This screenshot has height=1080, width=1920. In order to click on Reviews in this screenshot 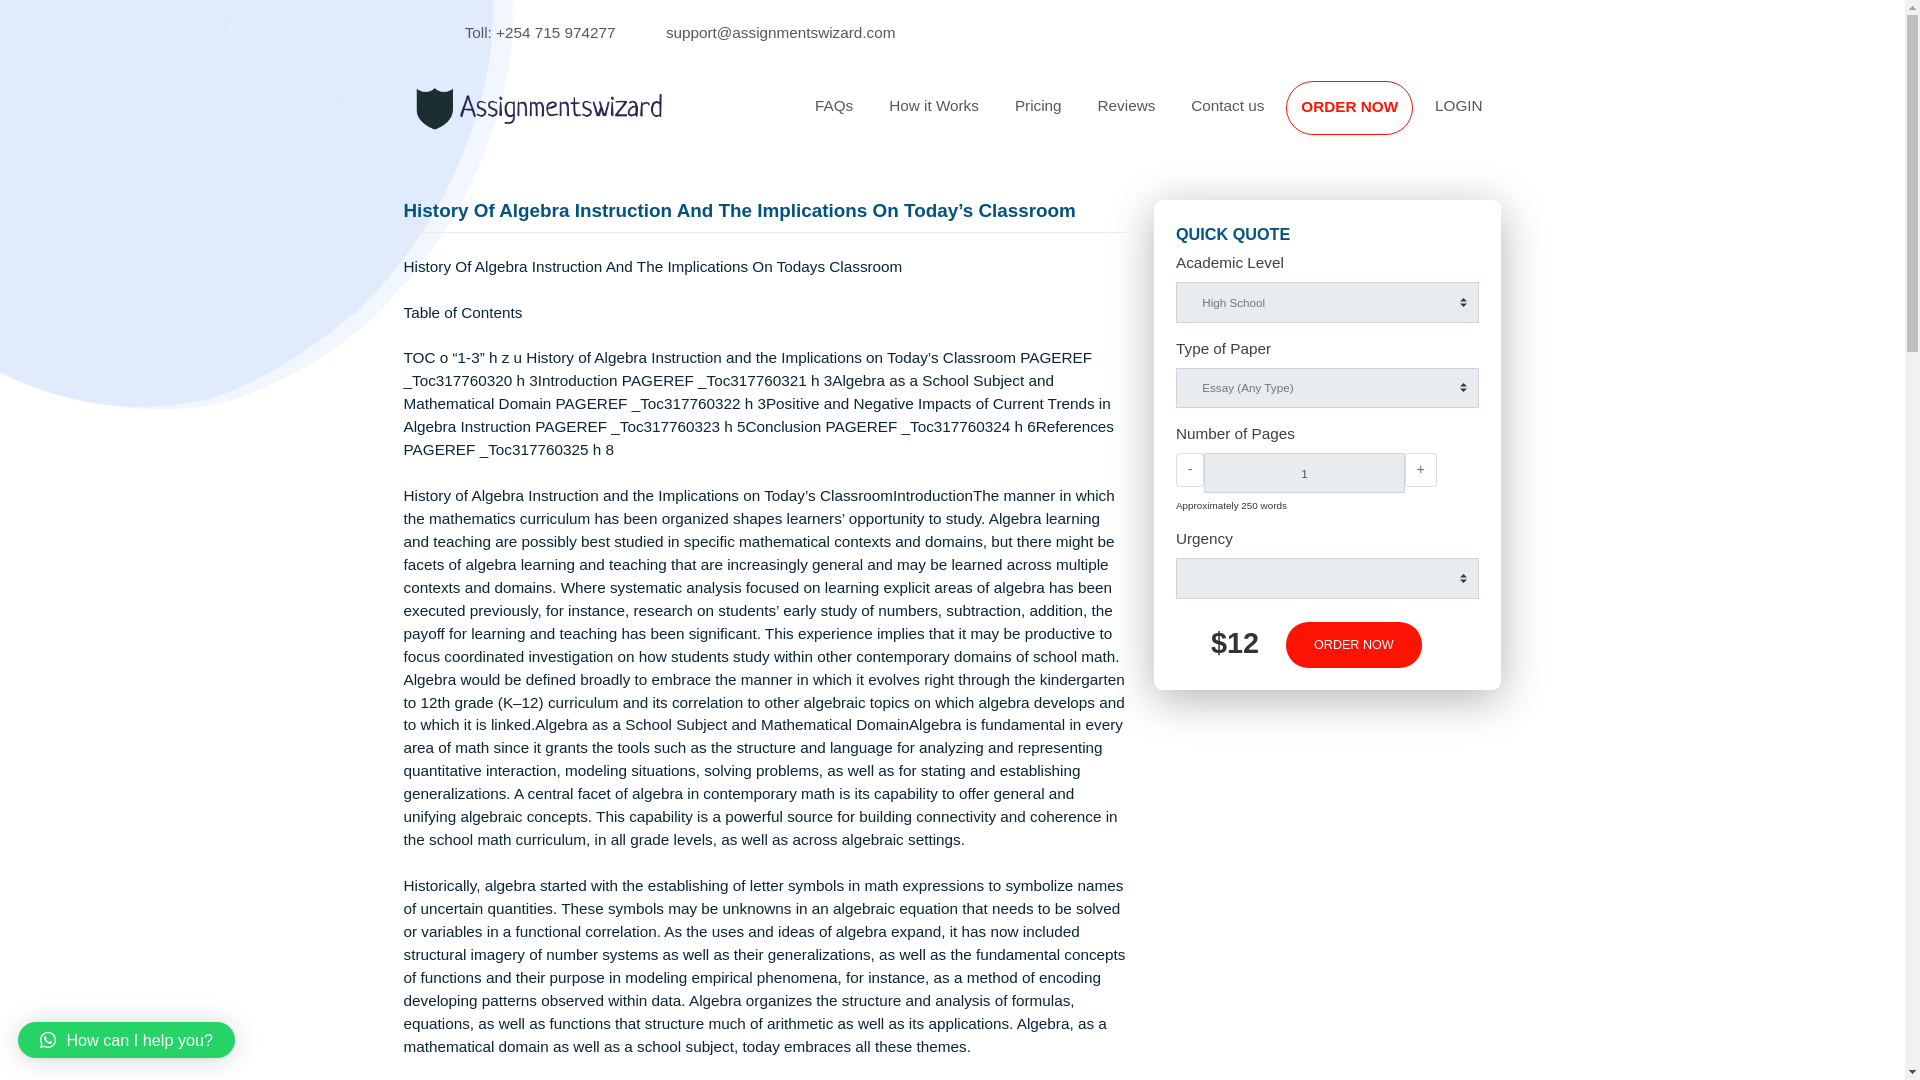, I will do `click(1251, 118)`.